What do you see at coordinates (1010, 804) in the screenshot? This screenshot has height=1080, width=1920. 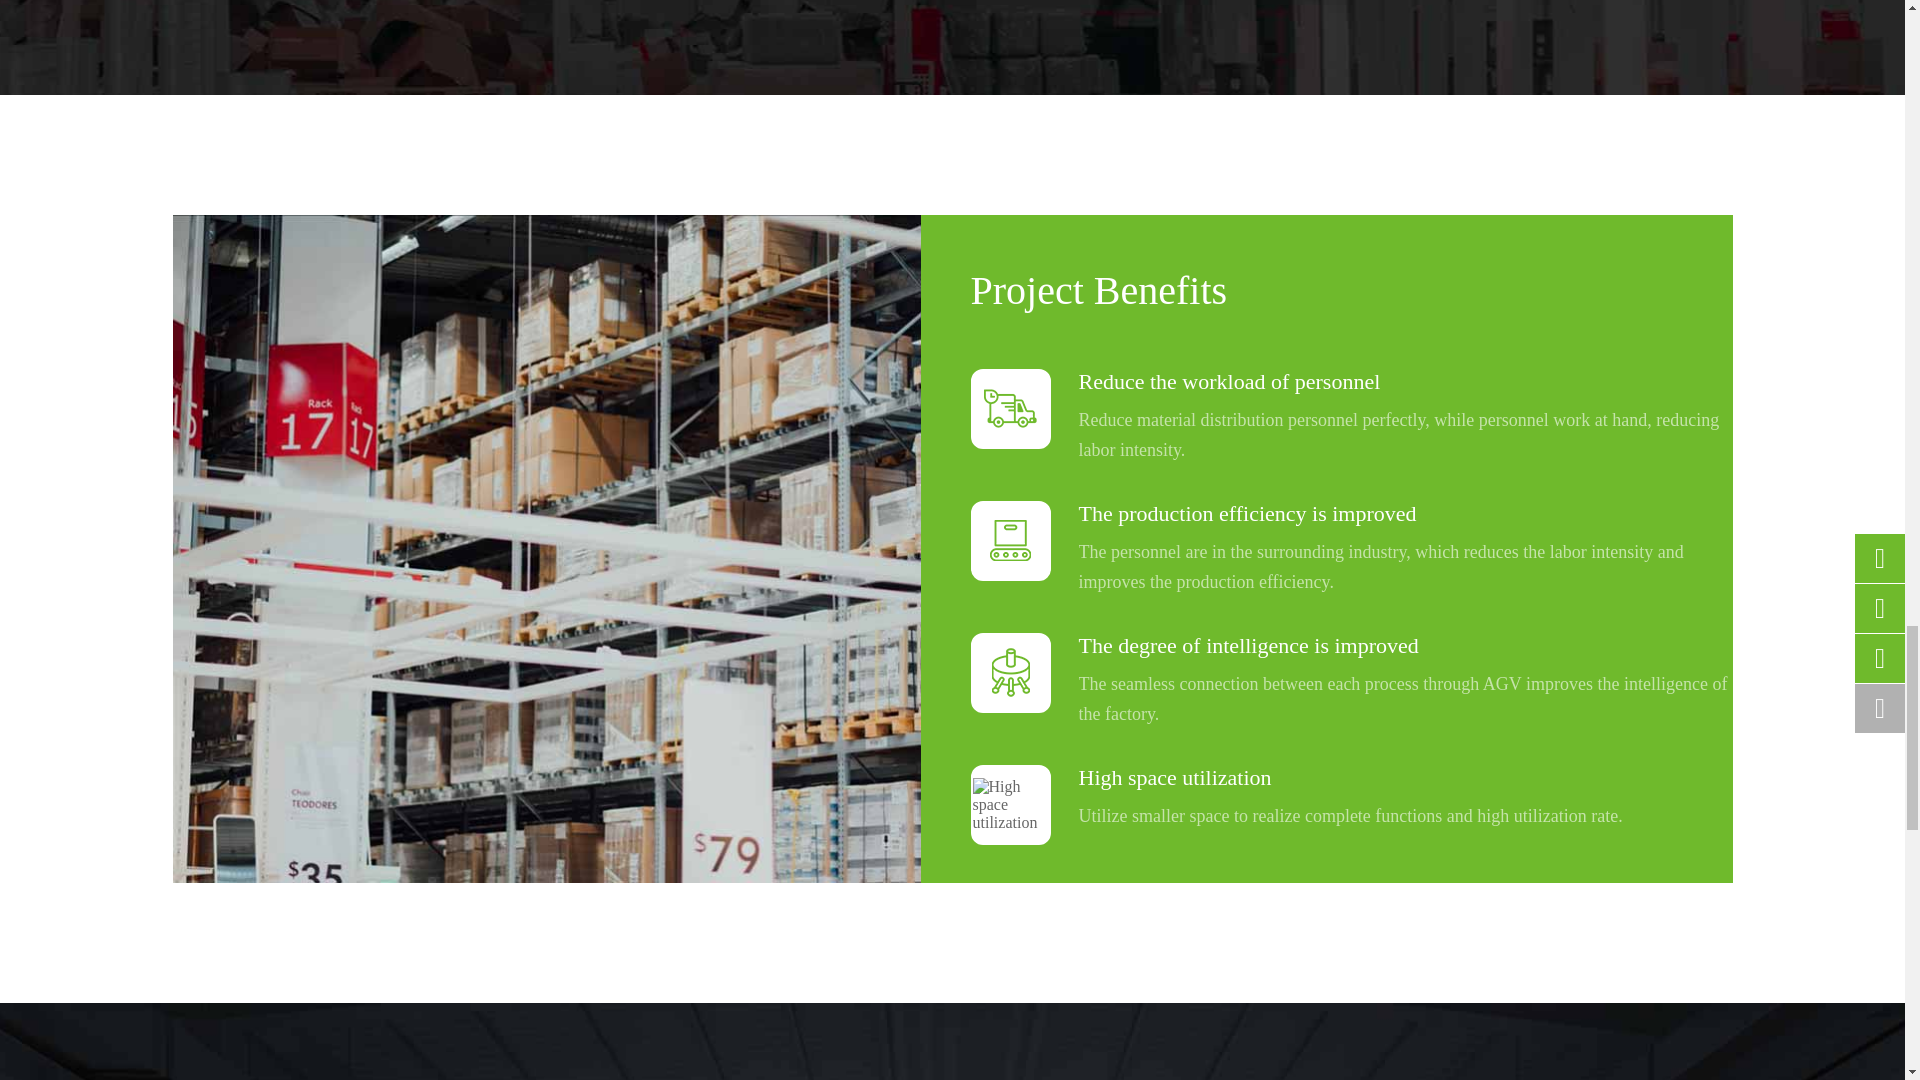 I see `High space utilization` at bounding box center [1010, 804].